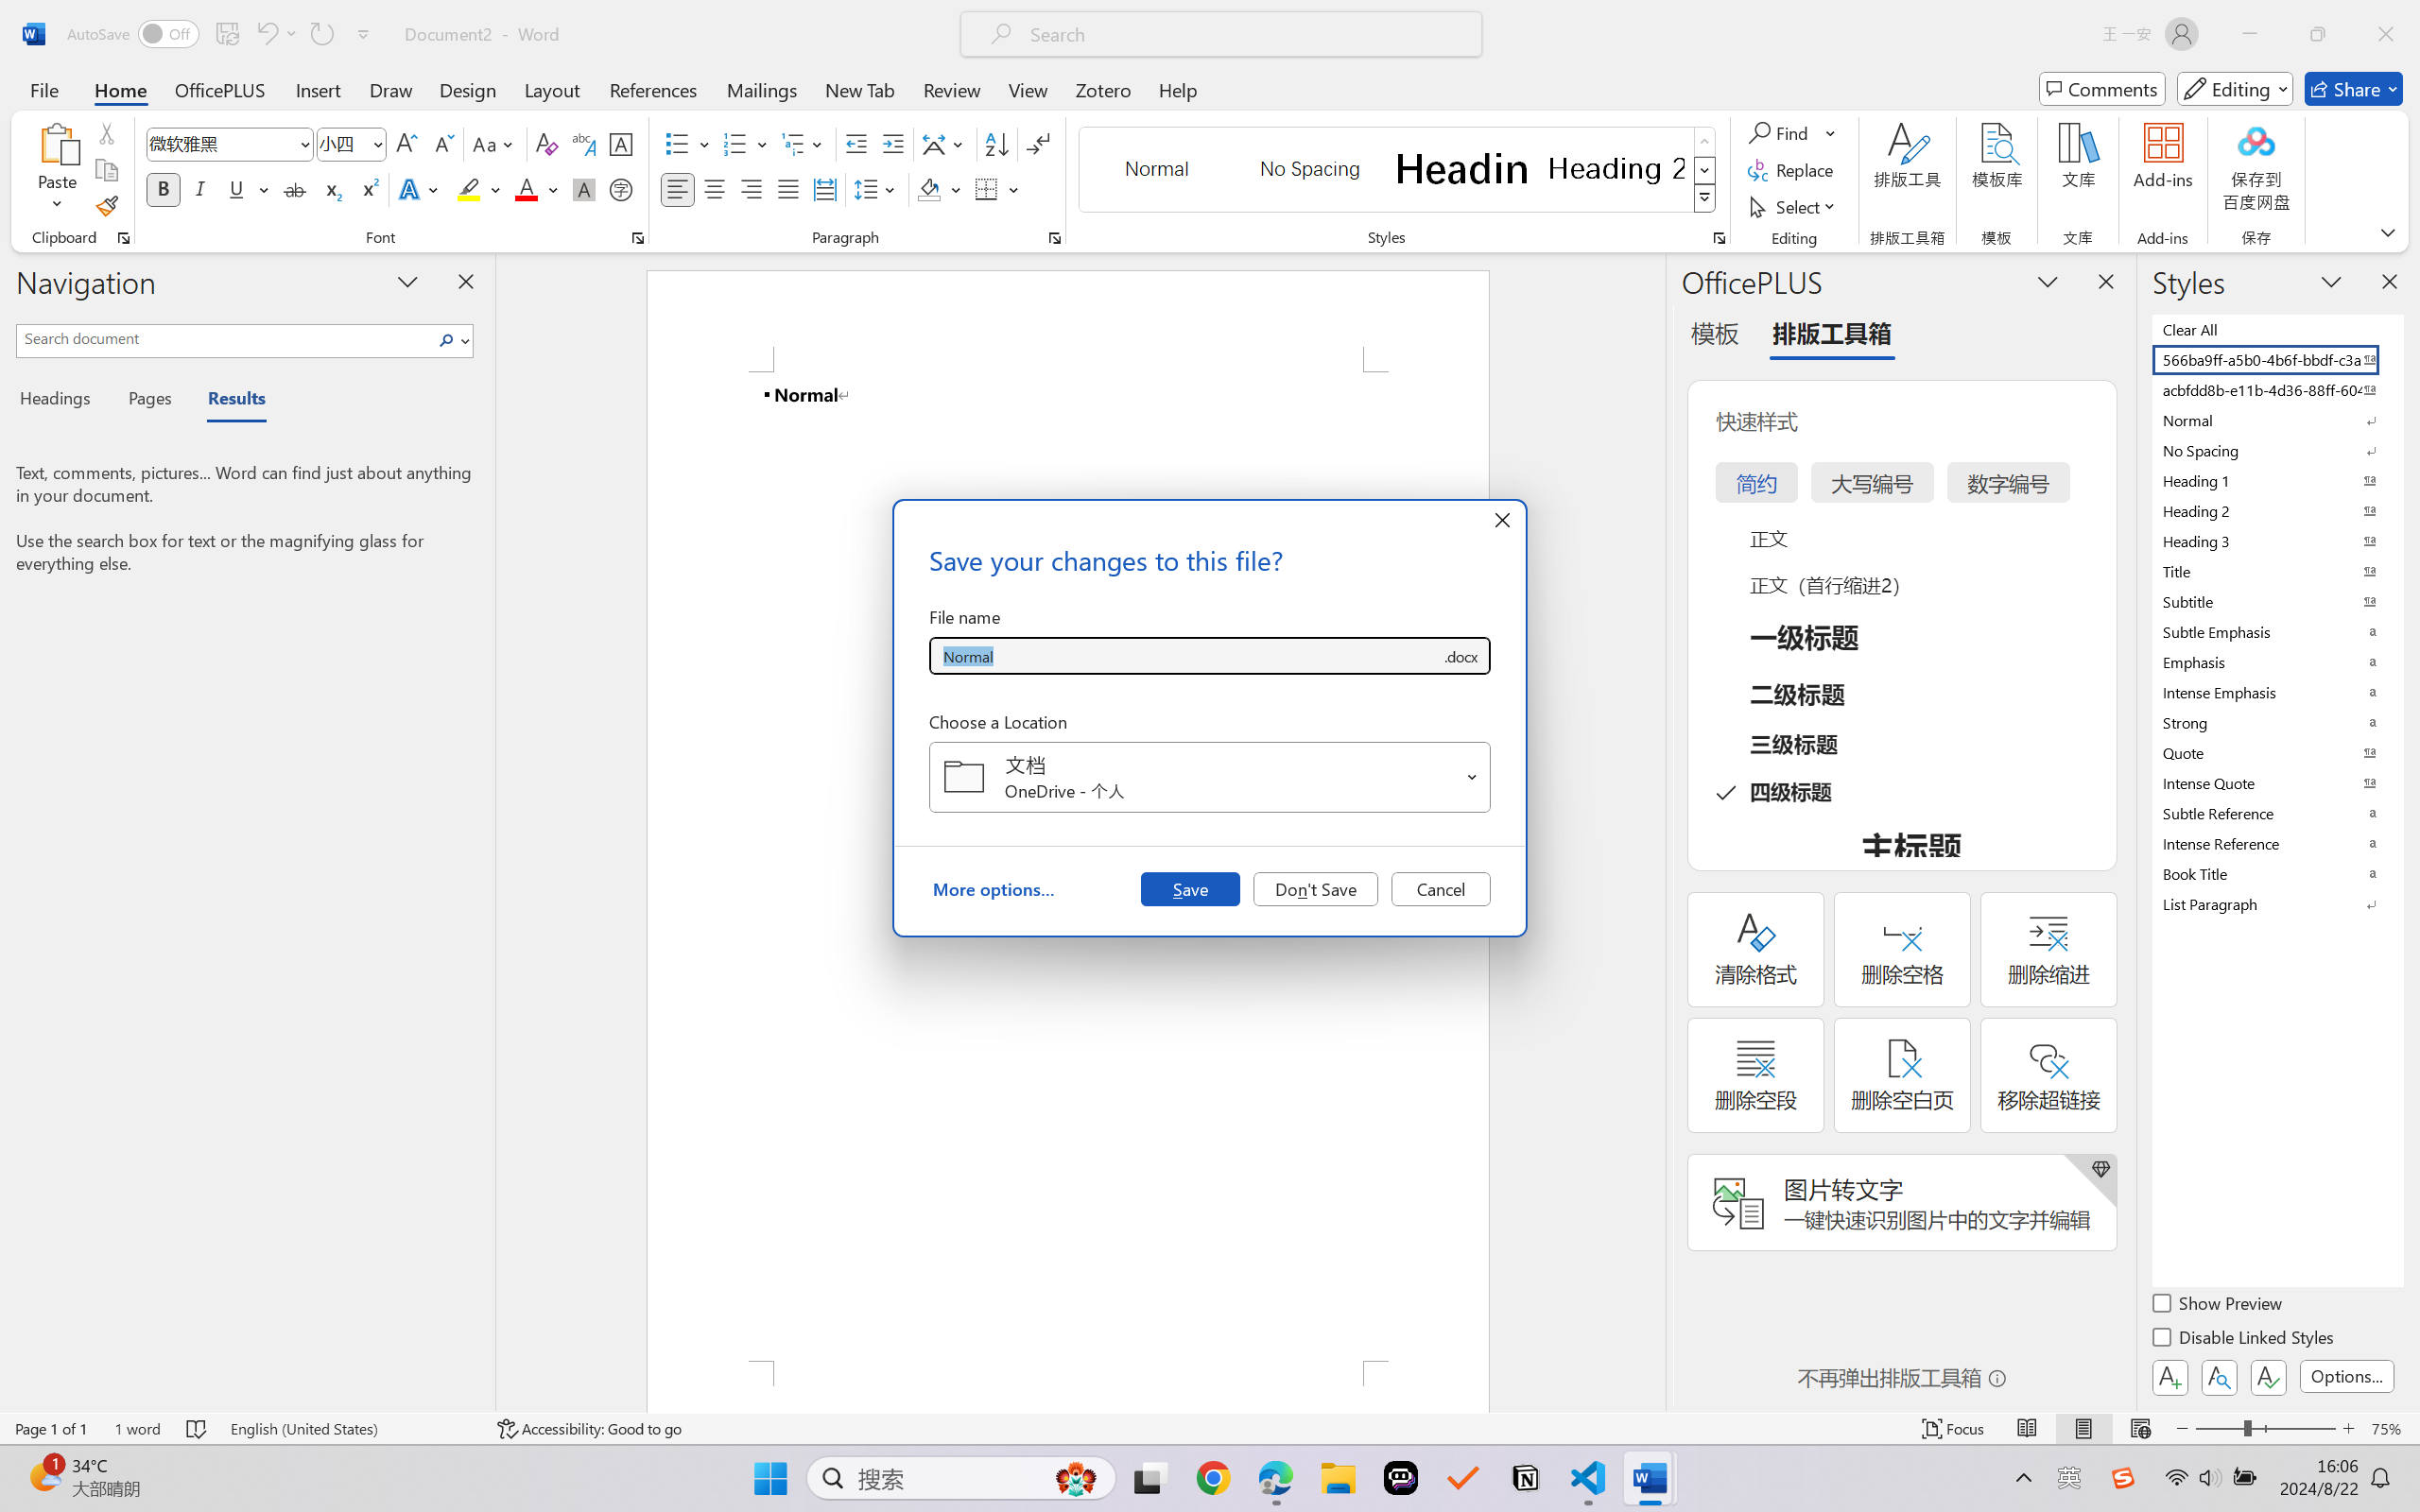  What do you see at coordinates (2276, 359) in the screenshot?
I see `566ba9ff-a5b0-4b6f-bbdf-c3ab41993fc2` at bounding box center [2276, 359].